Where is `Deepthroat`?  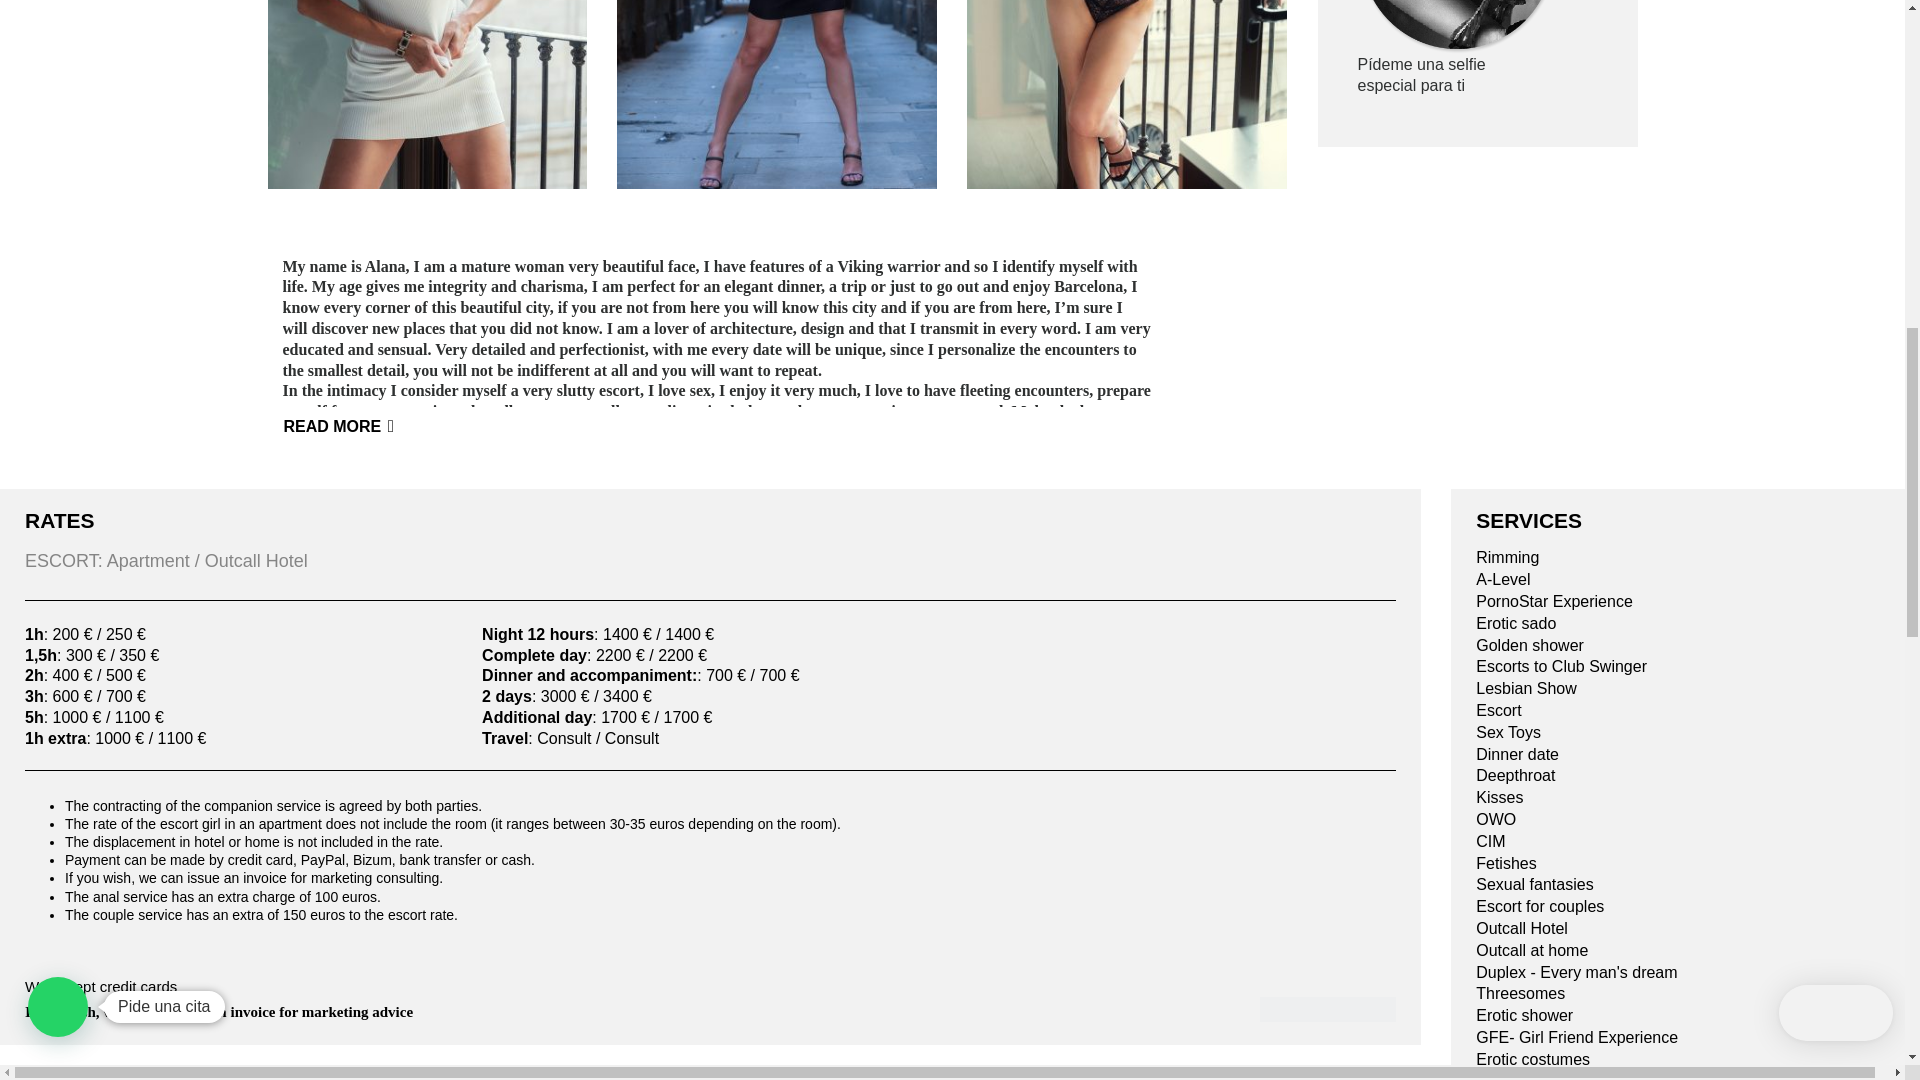
Deepthroat is located at coordinates (1678, 776).